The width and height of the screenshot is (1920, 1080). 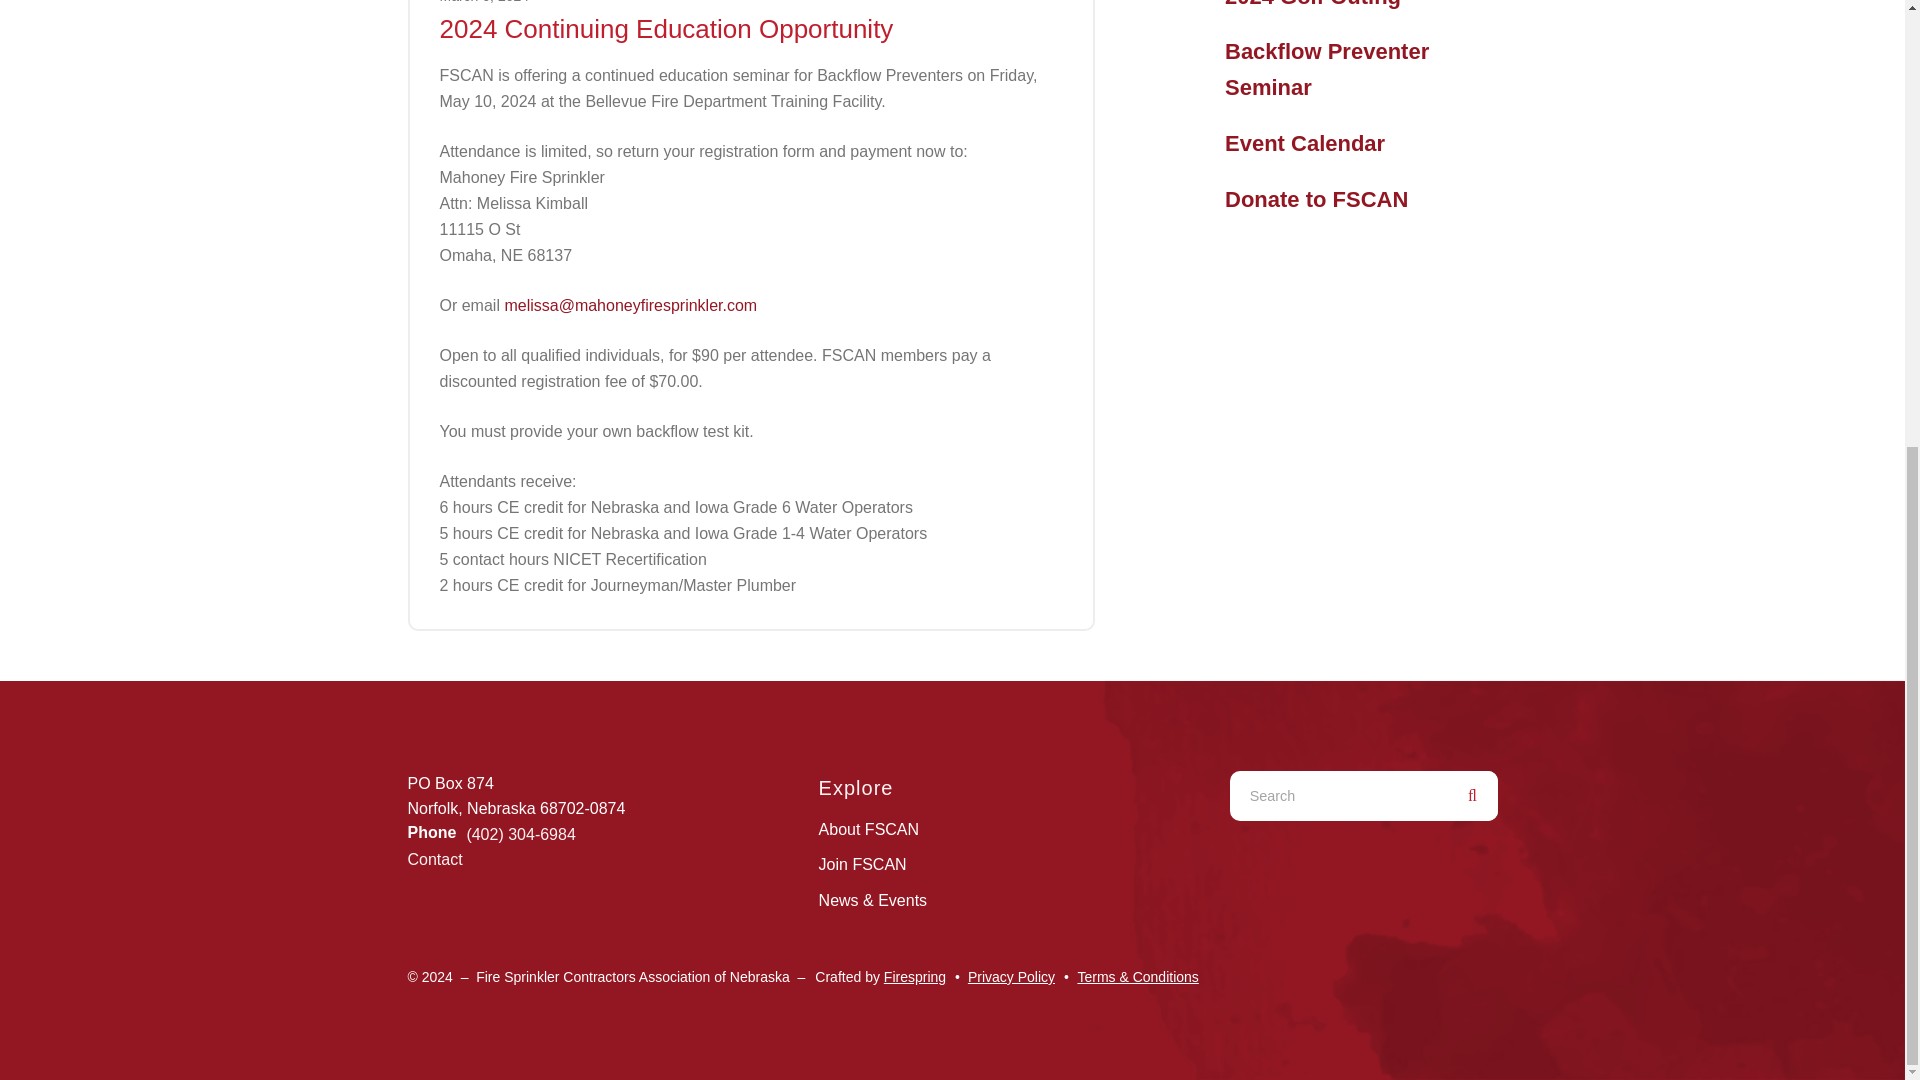 What do you see at coordinates (1304, 144) in the screenshot?
I see `Event Calendar` at bounding box center [1304, 144].